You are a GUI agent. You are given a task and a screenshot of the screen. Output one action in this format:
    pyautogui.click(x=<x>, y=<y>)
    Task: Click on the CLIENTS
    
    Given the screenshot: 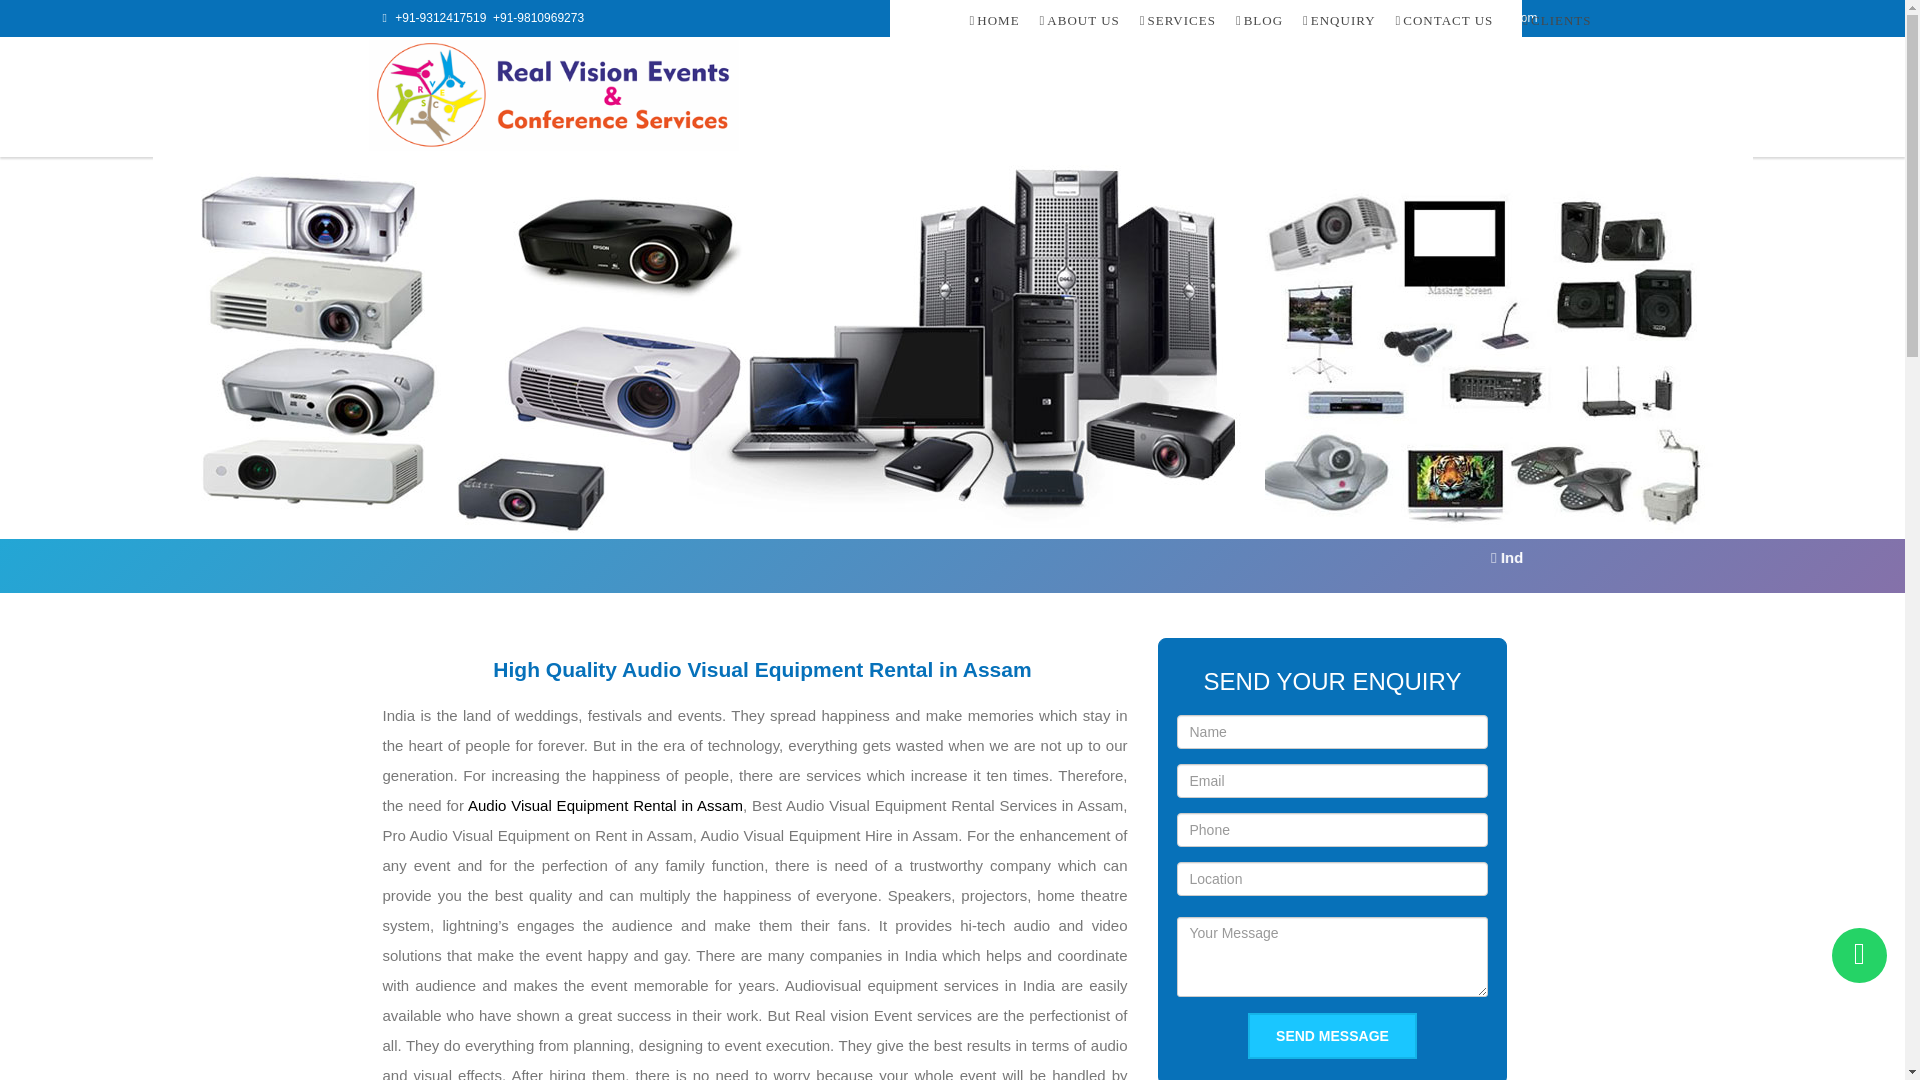 What is the action you would take?
    pyautogui.click(x=1547, y=23)
    